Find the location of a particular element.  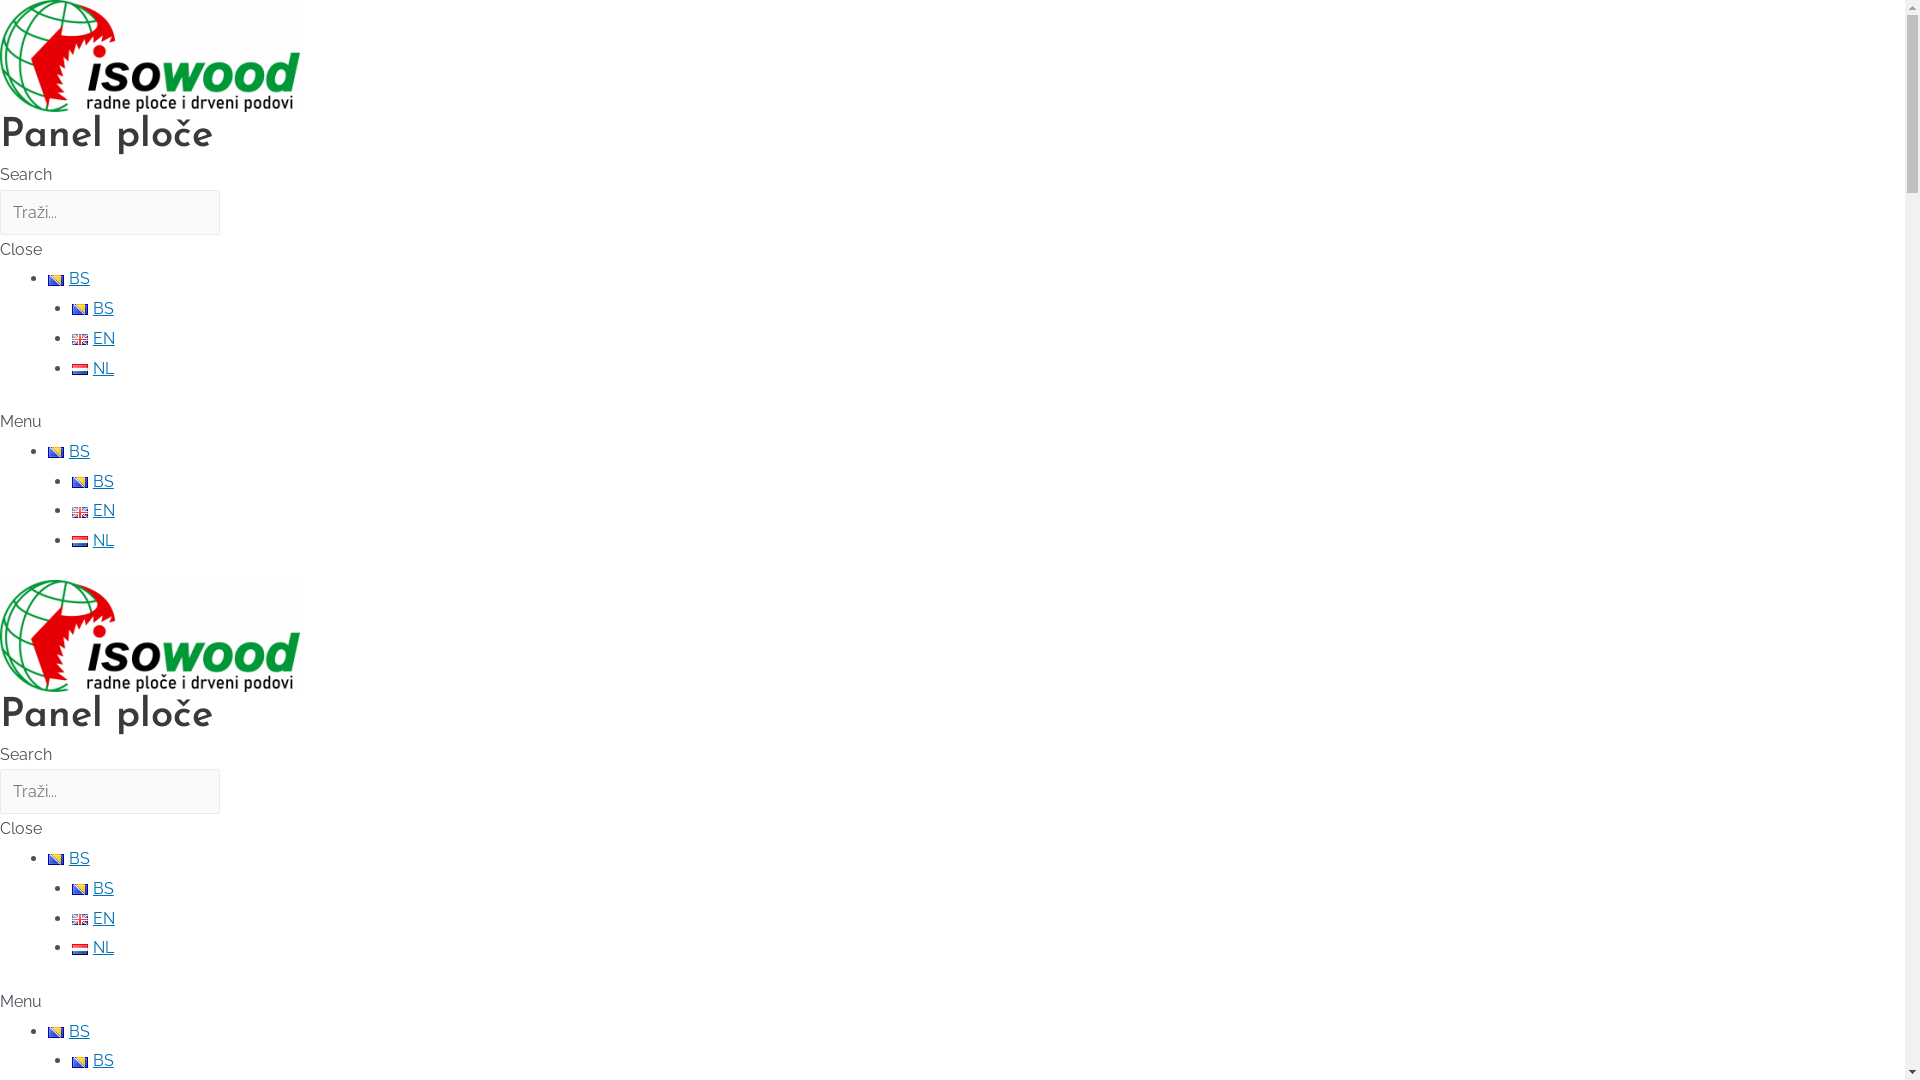

BS is located at coordinates (69, 1032).